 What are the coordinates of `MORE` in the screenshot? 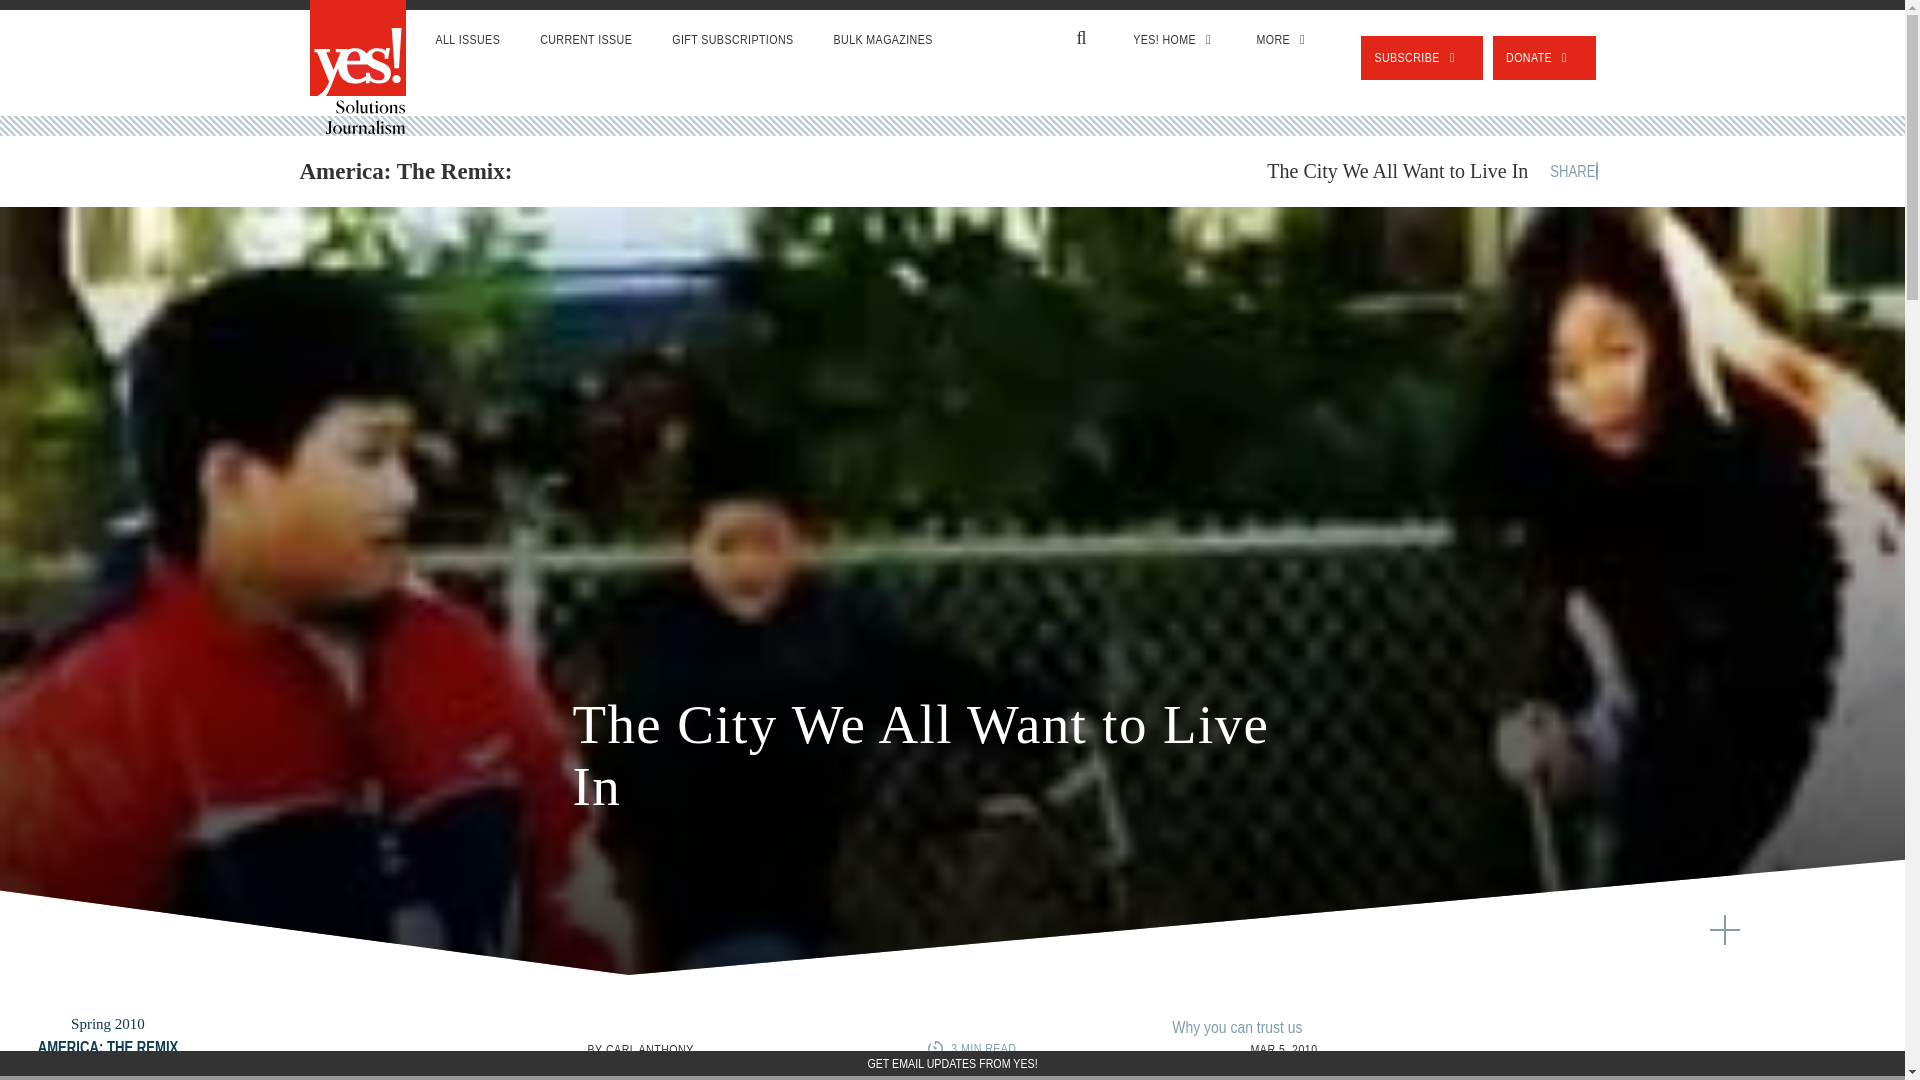 It's located at (1283, 40).